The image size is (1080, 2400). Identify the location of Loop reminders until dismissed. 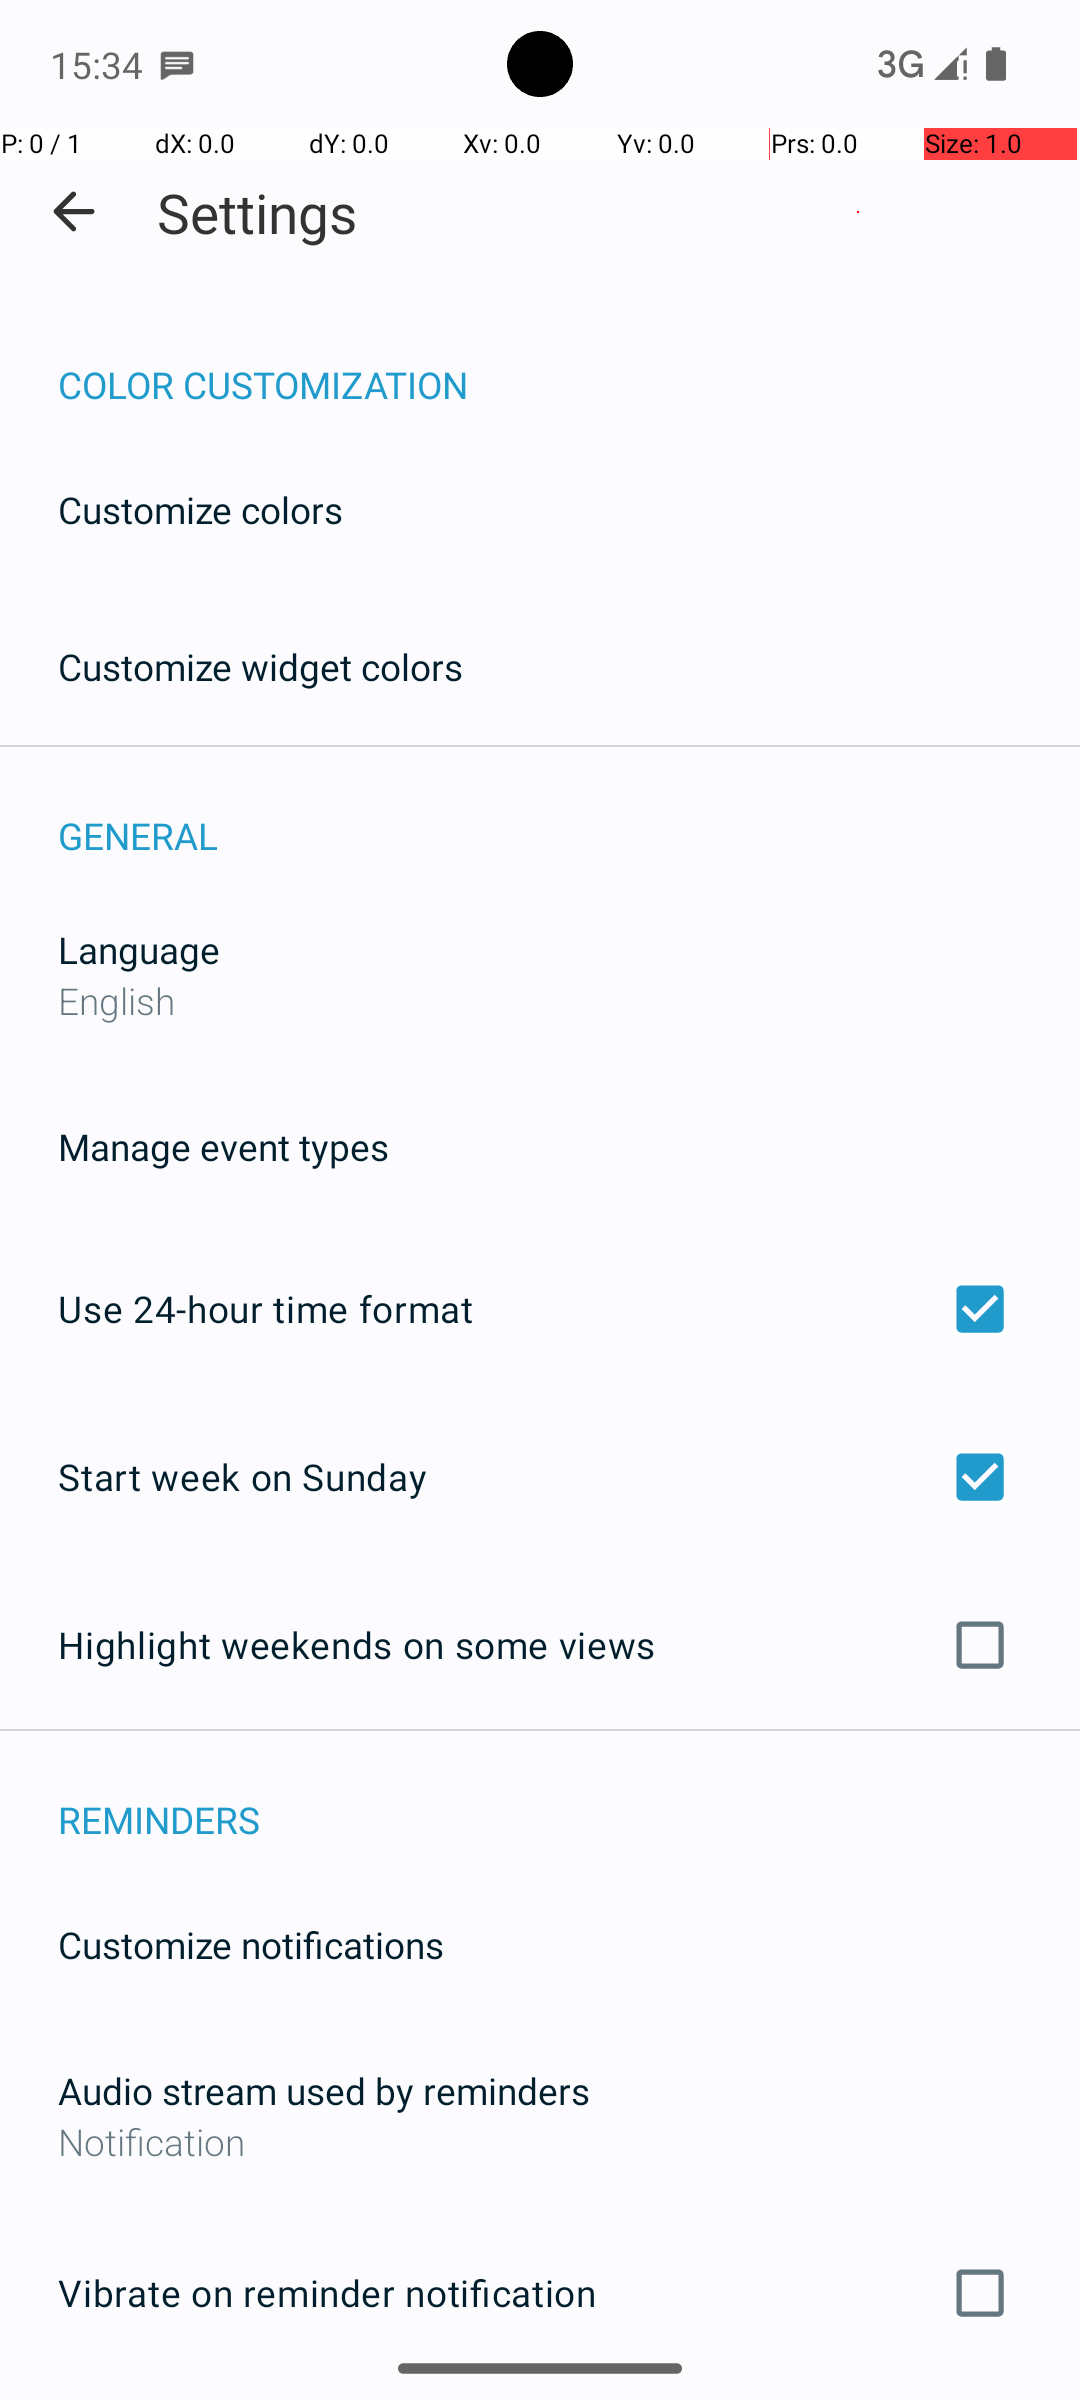
(540, 2399).